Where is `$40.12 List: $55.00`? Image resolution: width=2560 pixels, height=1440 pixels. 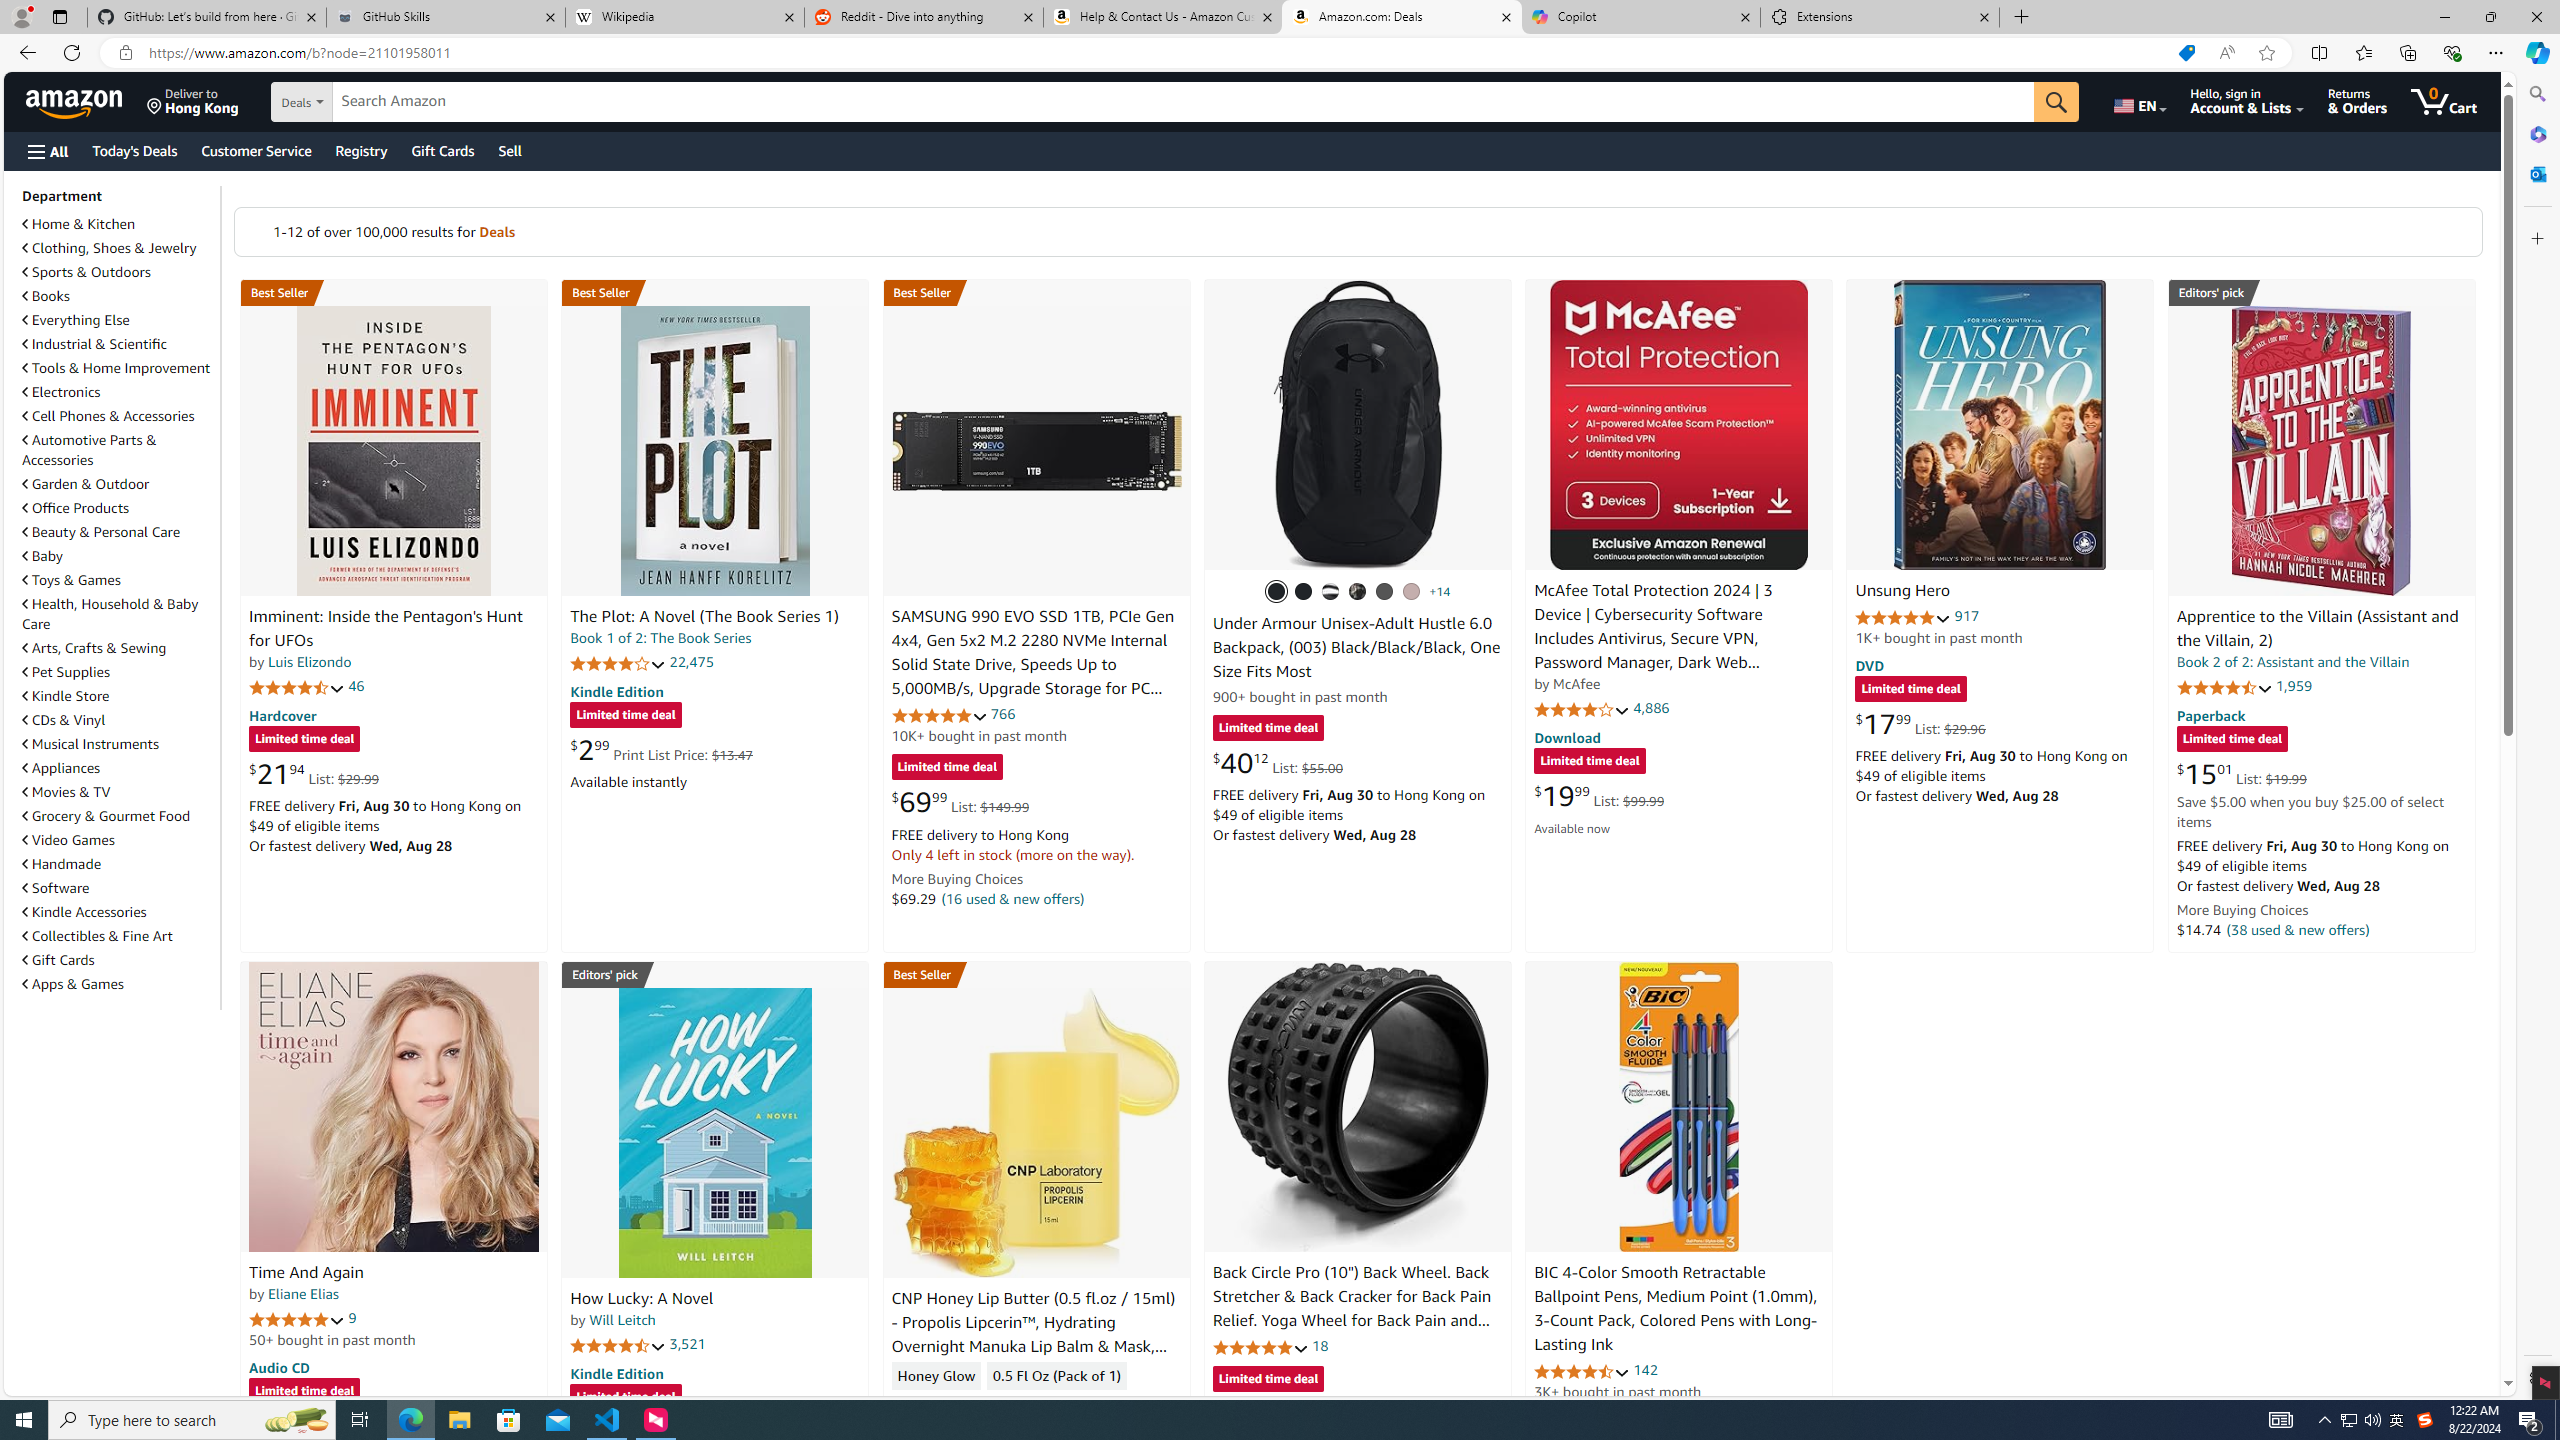 $40.12 List: $55.00 is located at coordinates (1277, 762).